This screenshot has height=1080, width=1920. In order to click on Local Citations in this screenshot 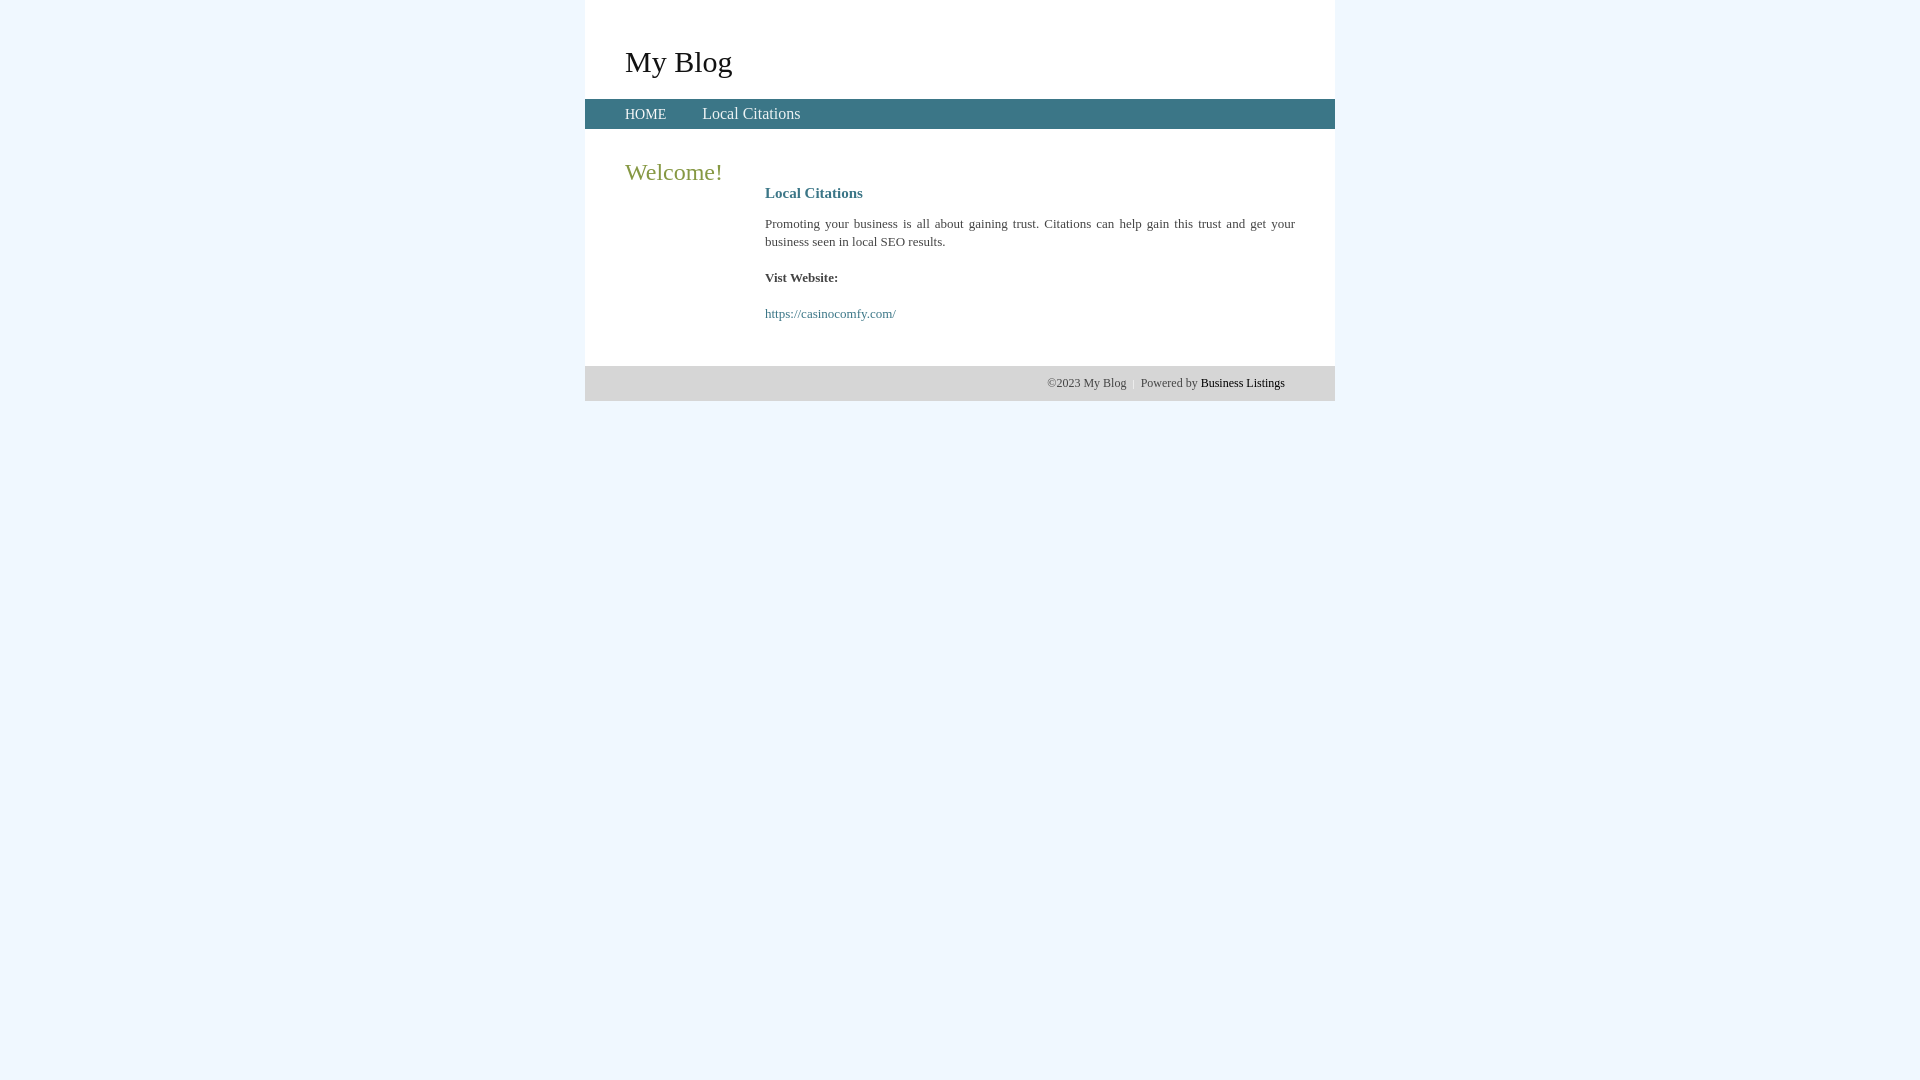, I will do `click(751, 114)`.